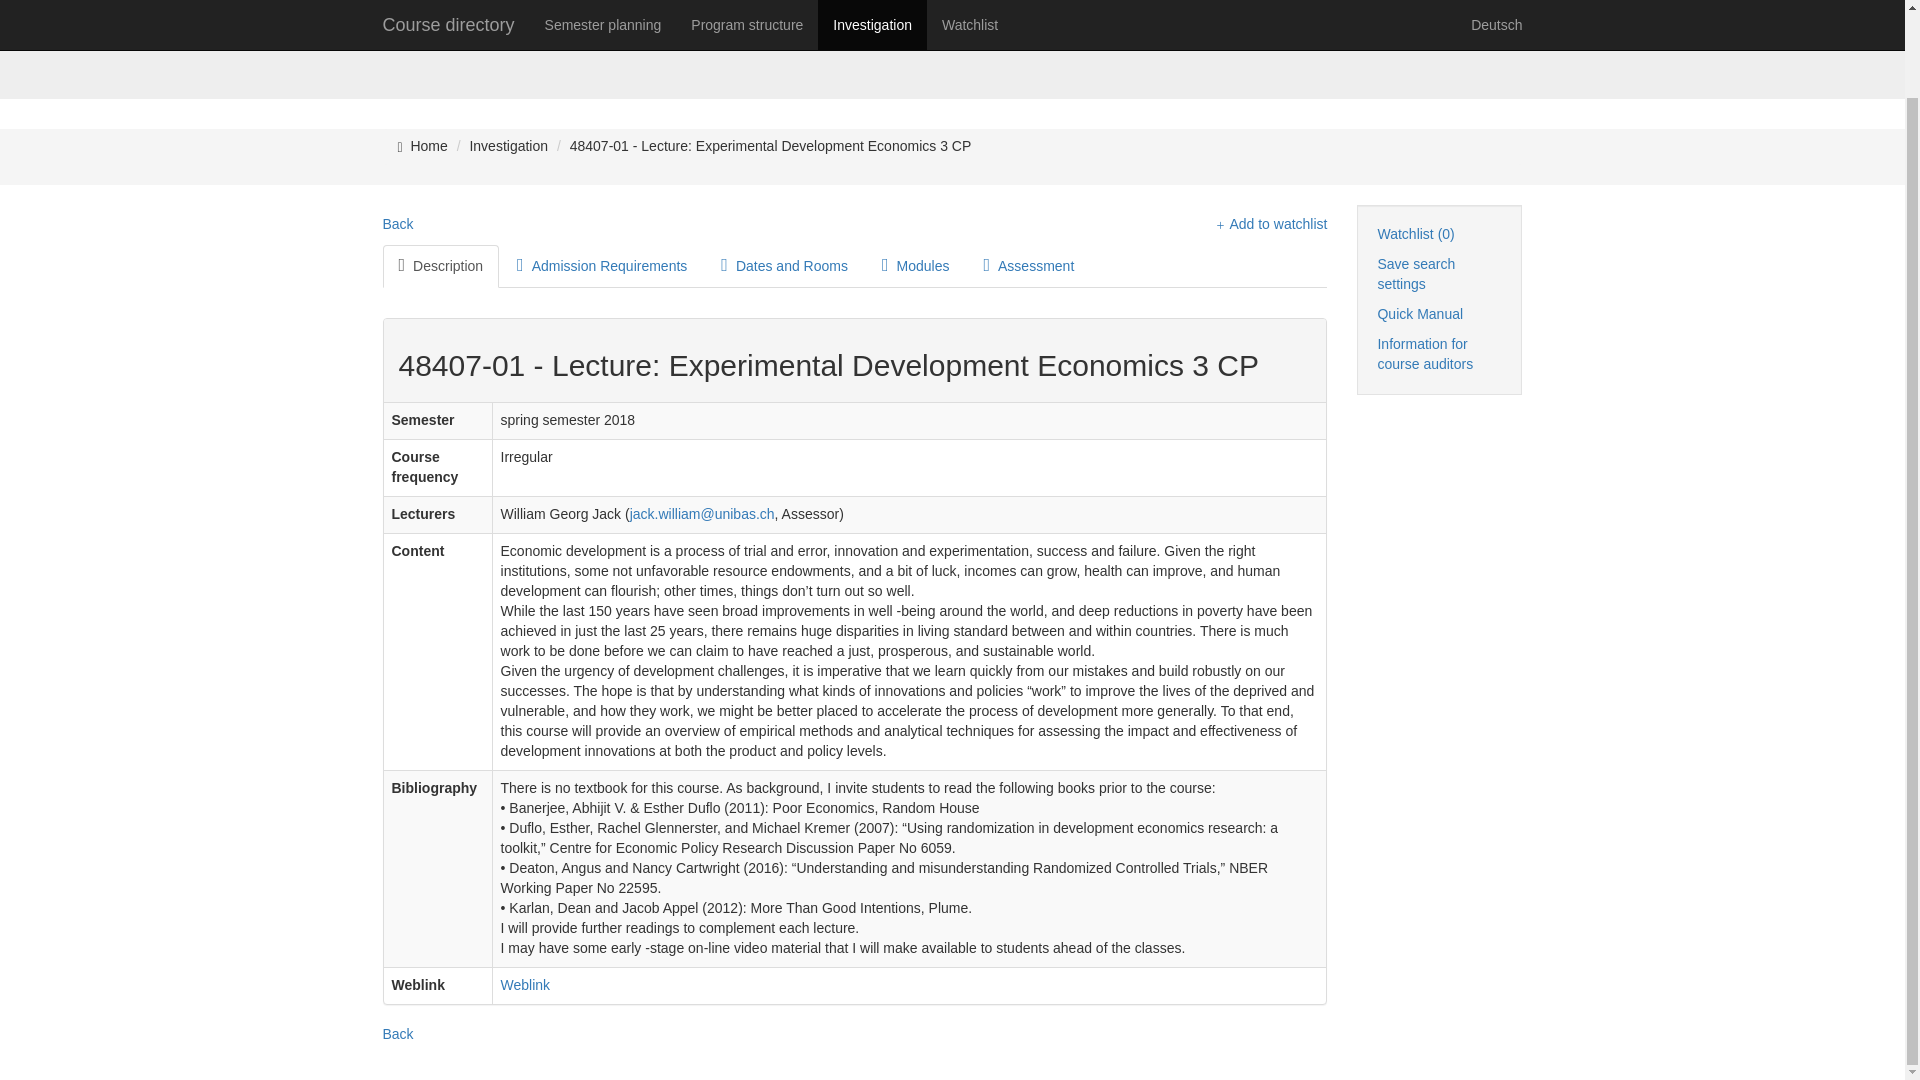  I want to click on Modules, so click(915, 266).